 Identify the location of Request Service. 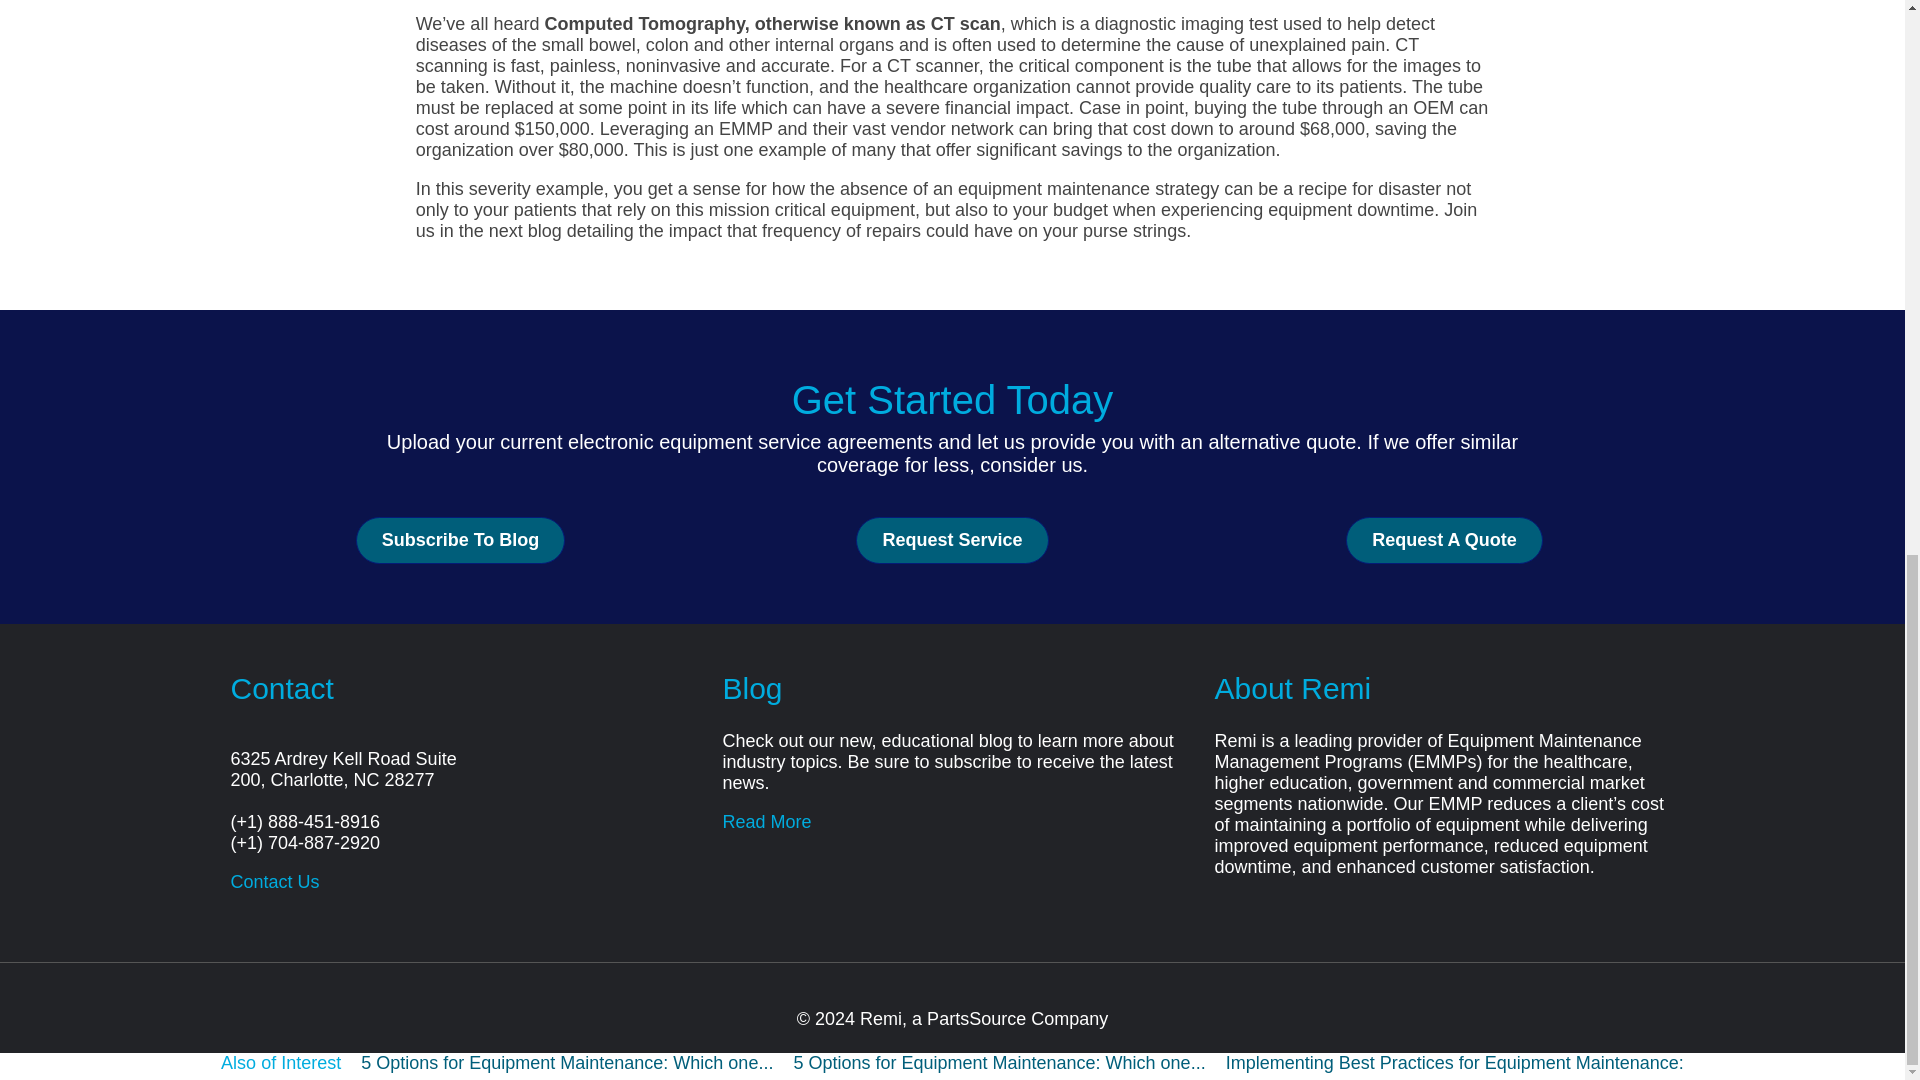
(952, 540).